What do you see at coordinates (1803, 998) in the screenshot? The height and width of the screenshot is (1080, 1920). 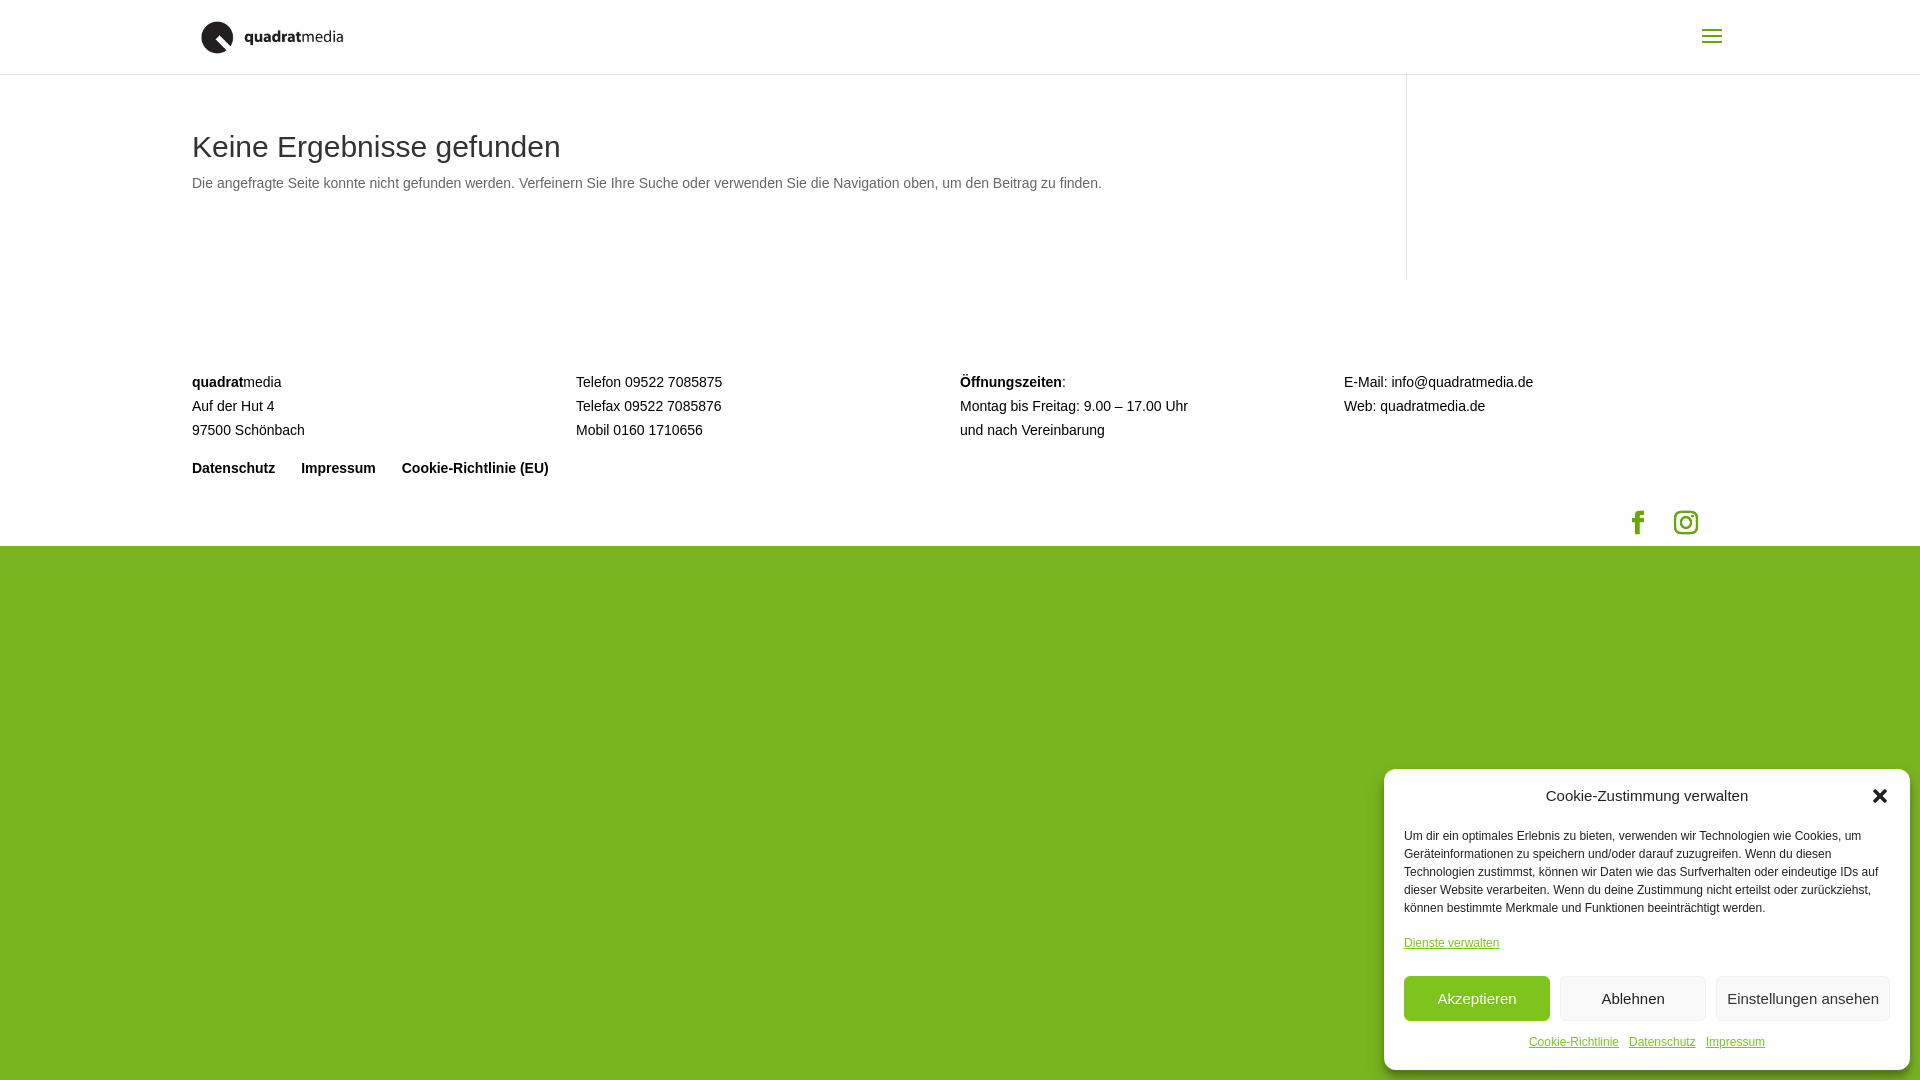 I see `Einstellungen ansehen` at bounding box center [1803, 998].